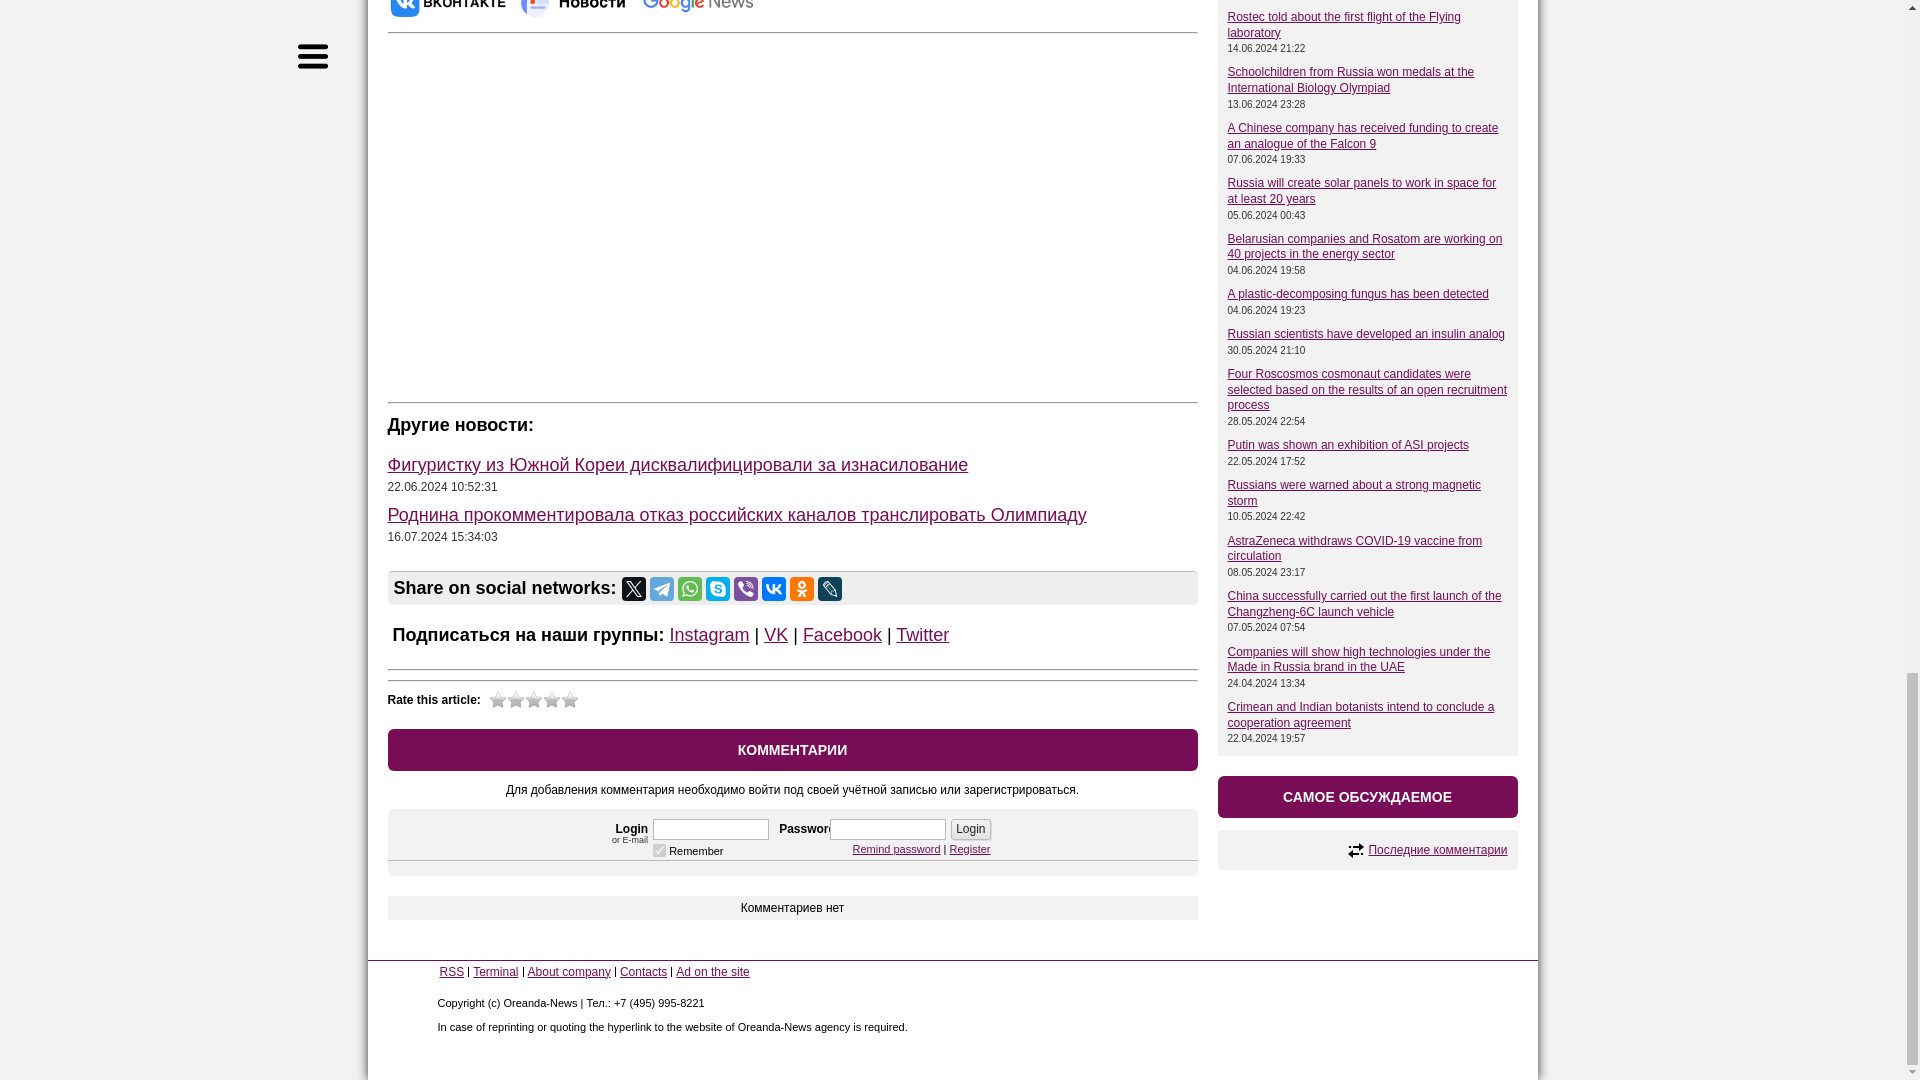 This screenshot has width=1920, height=1080. Describe the element at coordinates (634, 588) in the screenshot. I see `Twitter` at that location.